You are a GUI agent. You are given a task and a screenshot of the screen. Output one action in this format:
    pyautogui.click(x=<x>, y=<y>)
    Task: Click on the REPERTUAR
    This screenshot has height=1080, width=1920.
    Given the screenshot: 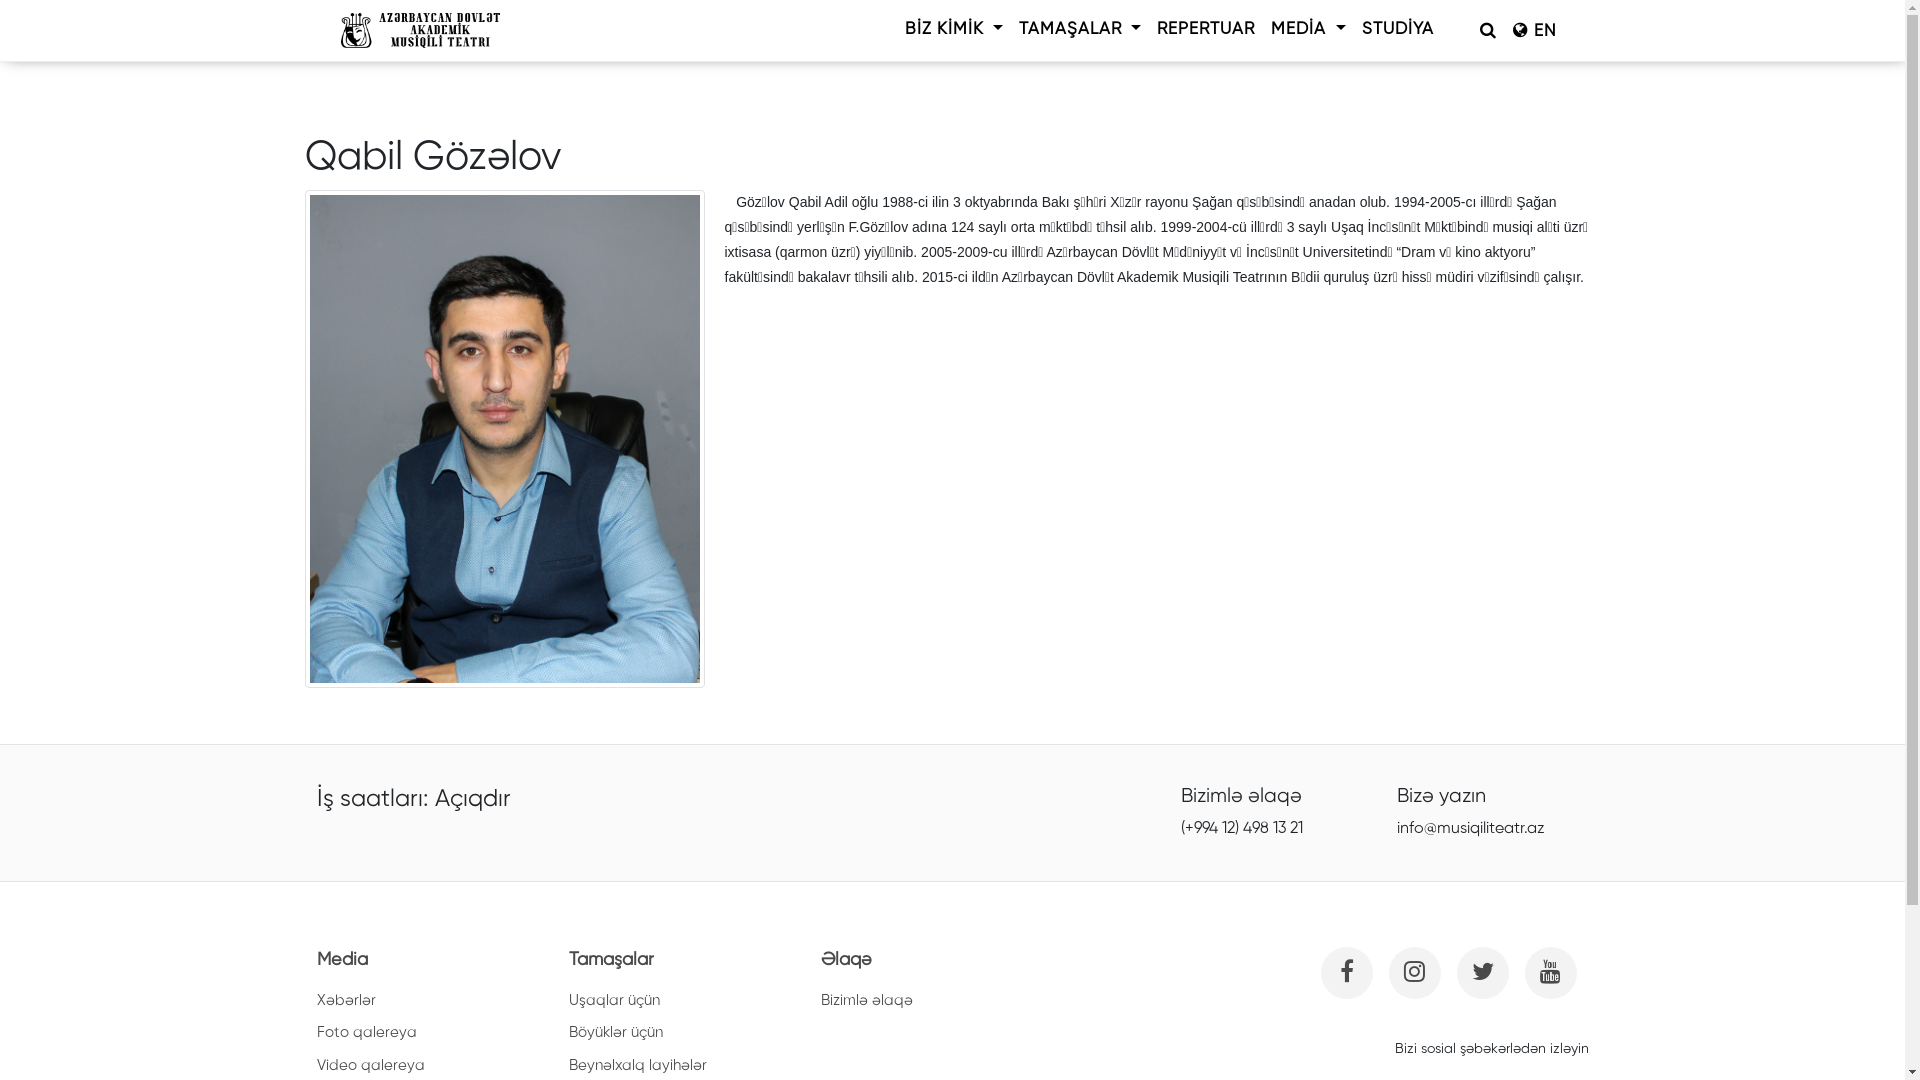 What is the action you would take?
    pyautogui.click(x=1206, y=30)
    